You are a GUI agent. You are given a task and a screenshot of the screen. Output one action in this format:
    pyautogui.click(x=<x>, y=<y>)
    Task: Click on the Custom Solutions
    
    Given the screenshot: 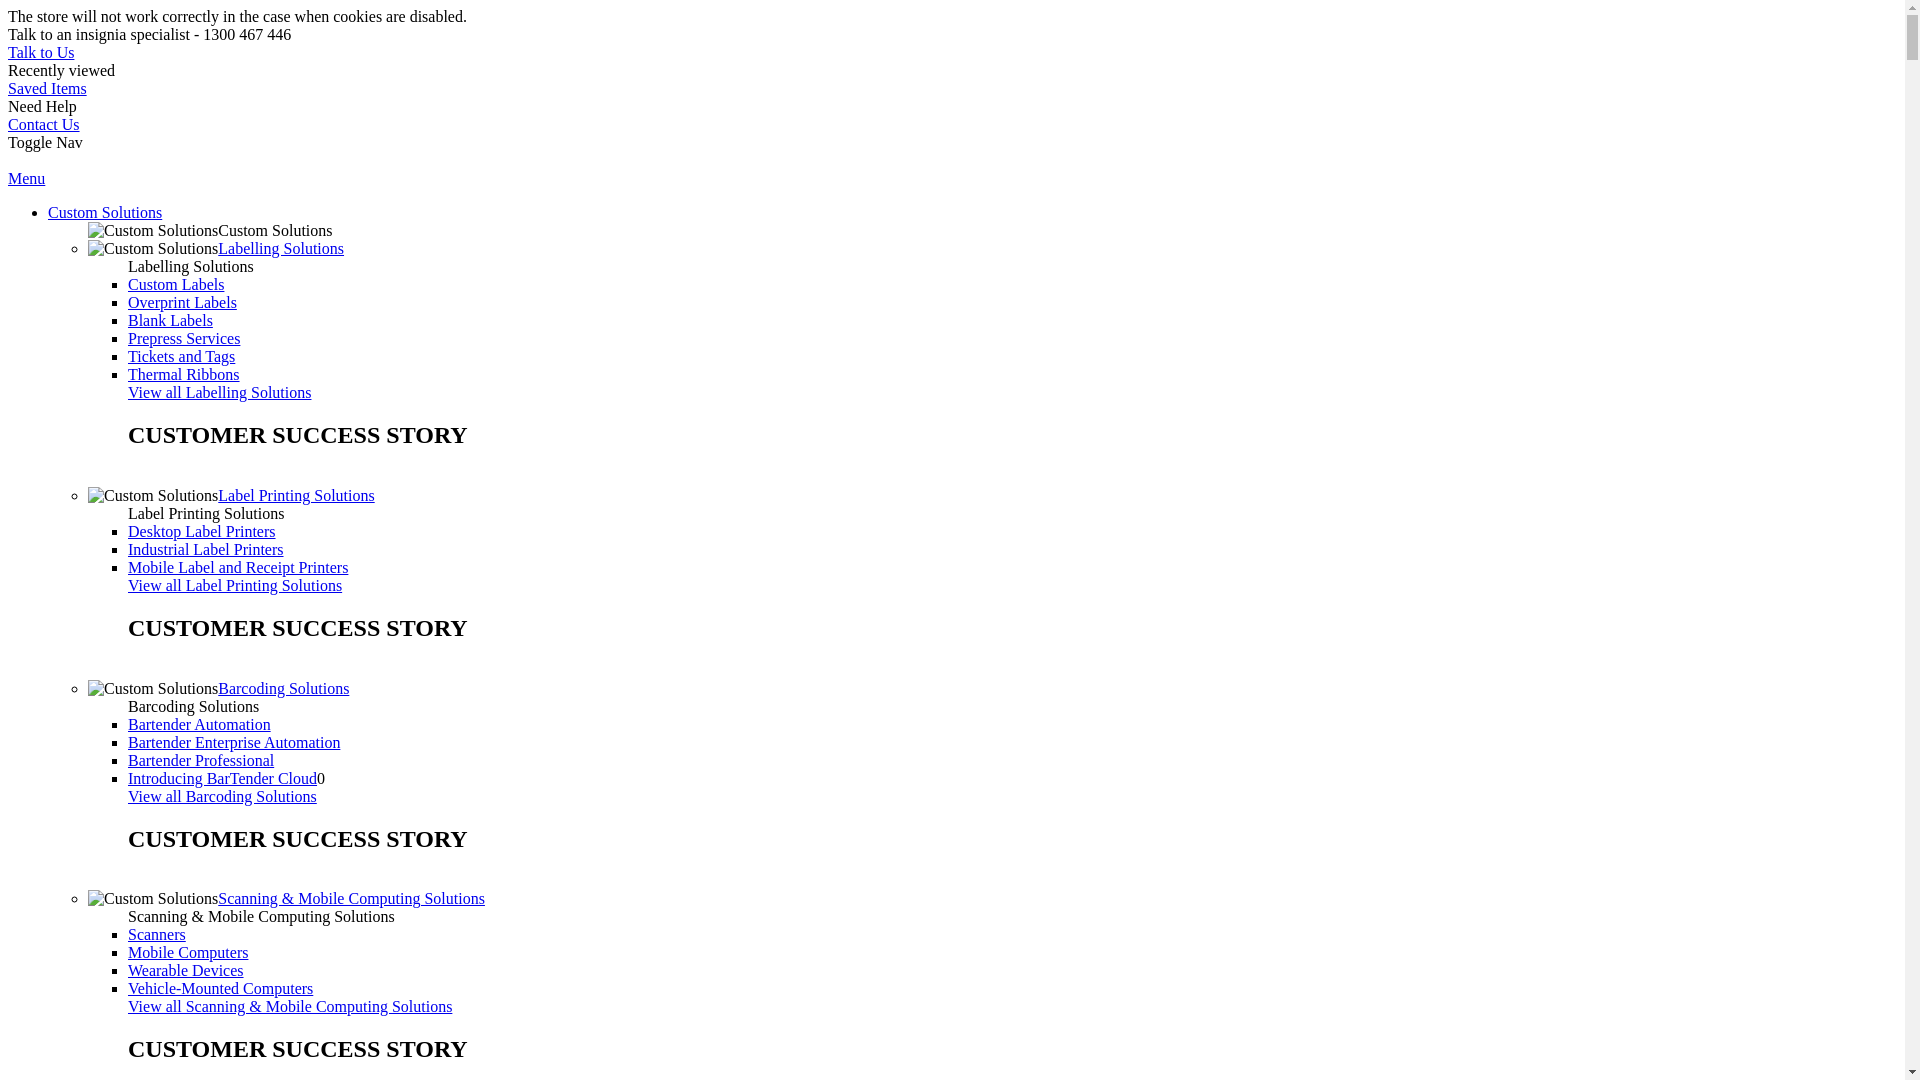 What is the action you would take?
    pyautogui.click(x=105, y=212)
    